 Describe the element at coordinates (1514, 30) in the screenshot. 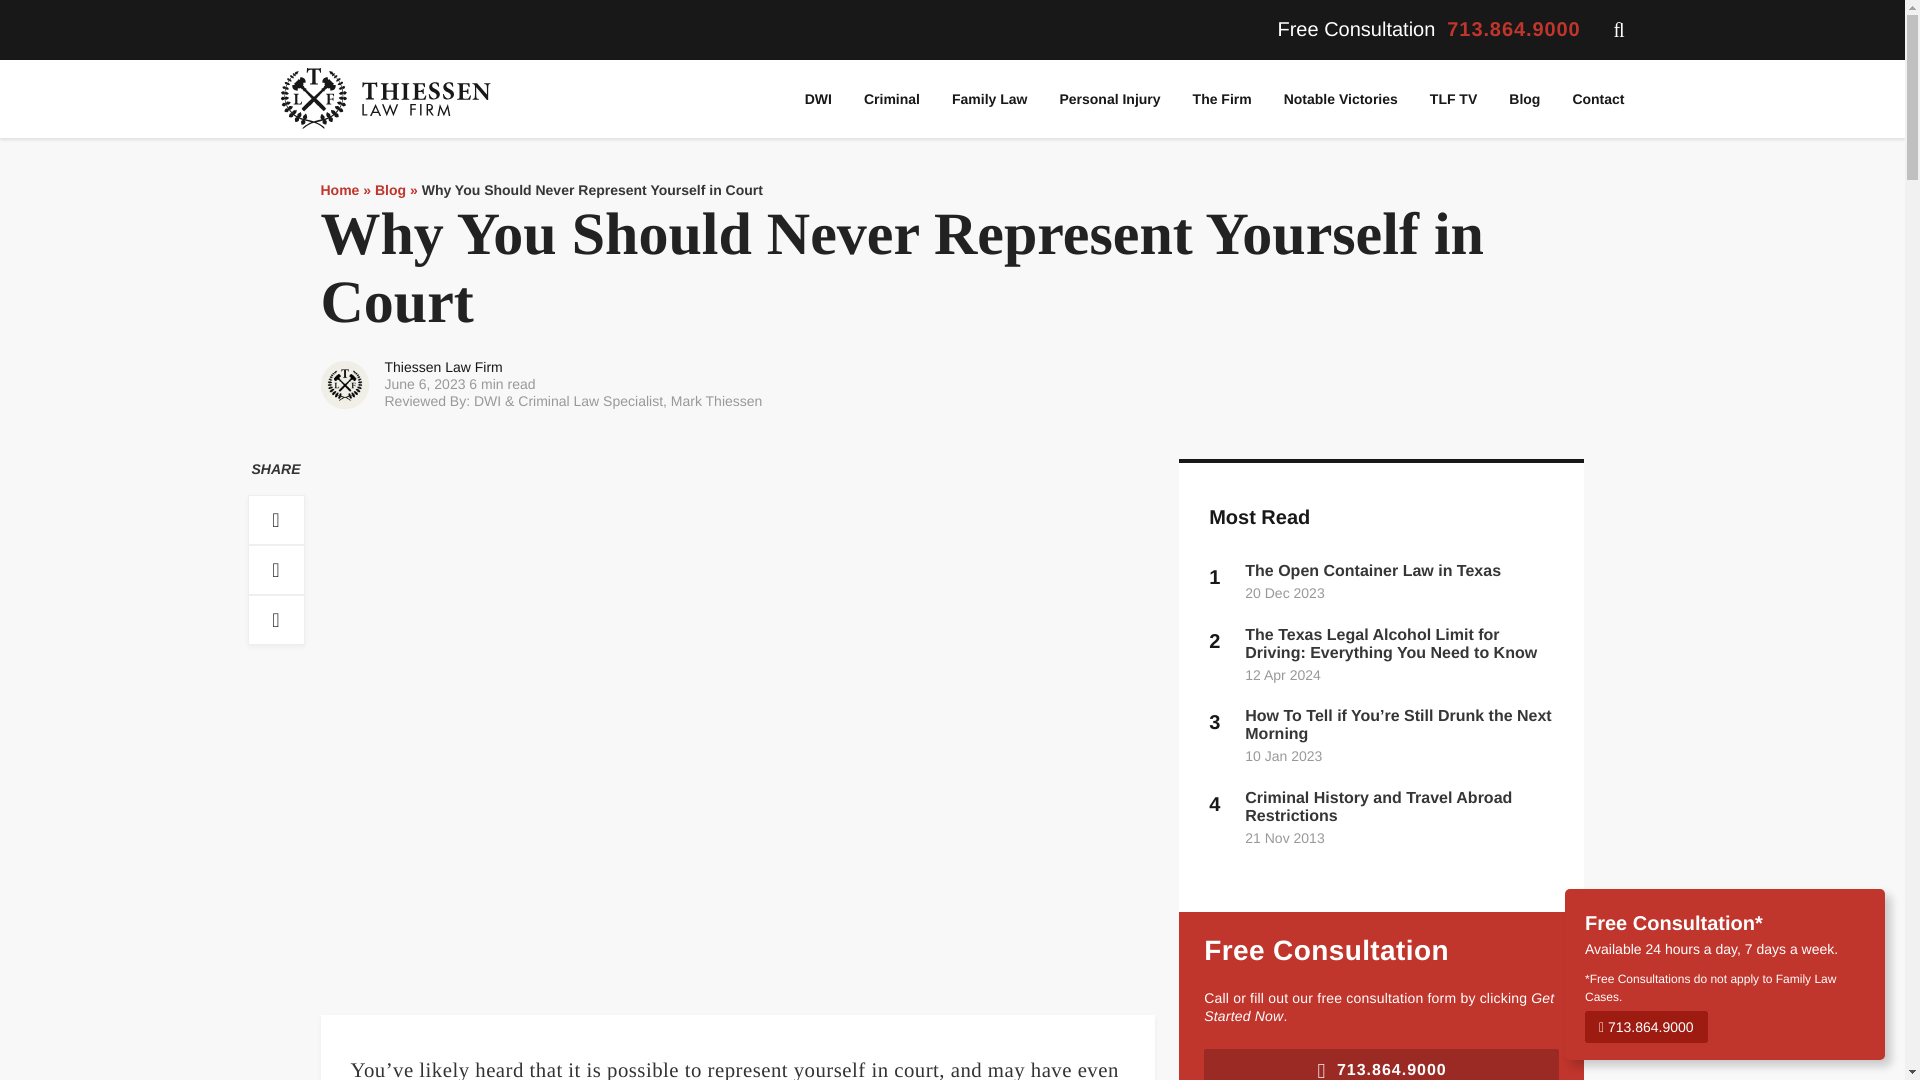

I see `713.864.9000` at that location.